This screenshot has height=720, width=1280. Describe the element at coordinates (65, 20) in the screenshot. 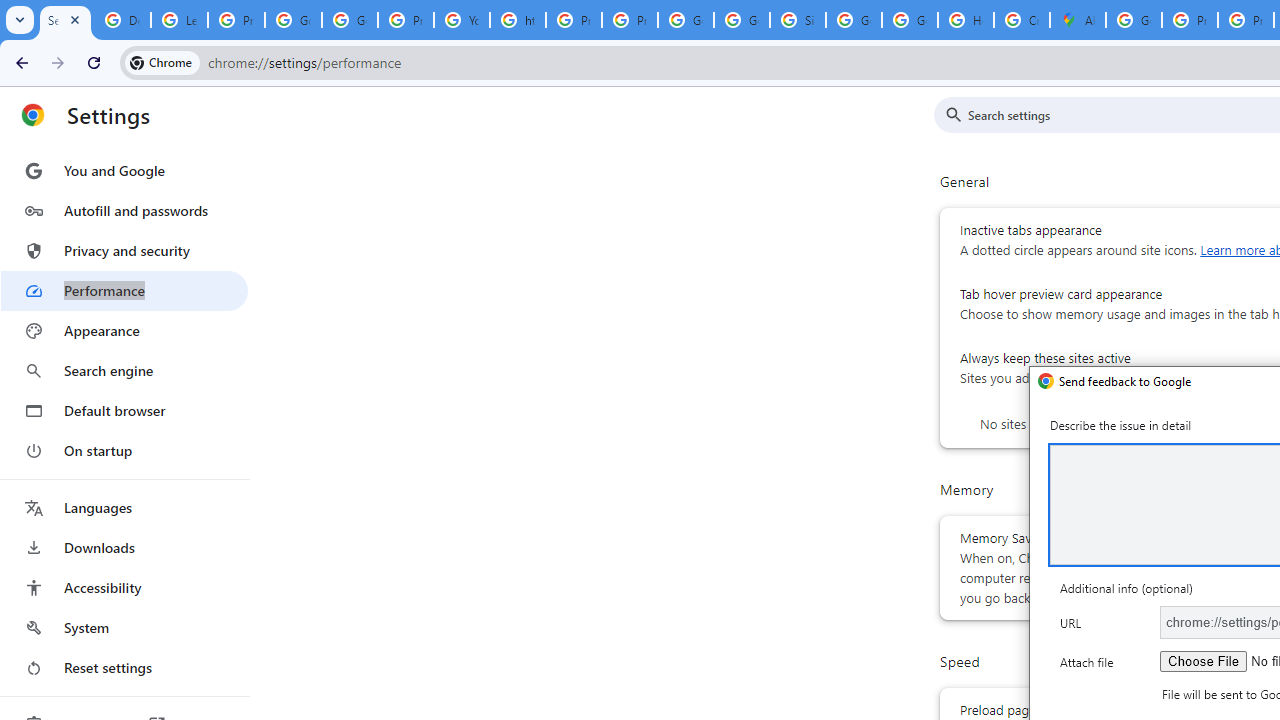

I see `Settings - Performance` at that location.